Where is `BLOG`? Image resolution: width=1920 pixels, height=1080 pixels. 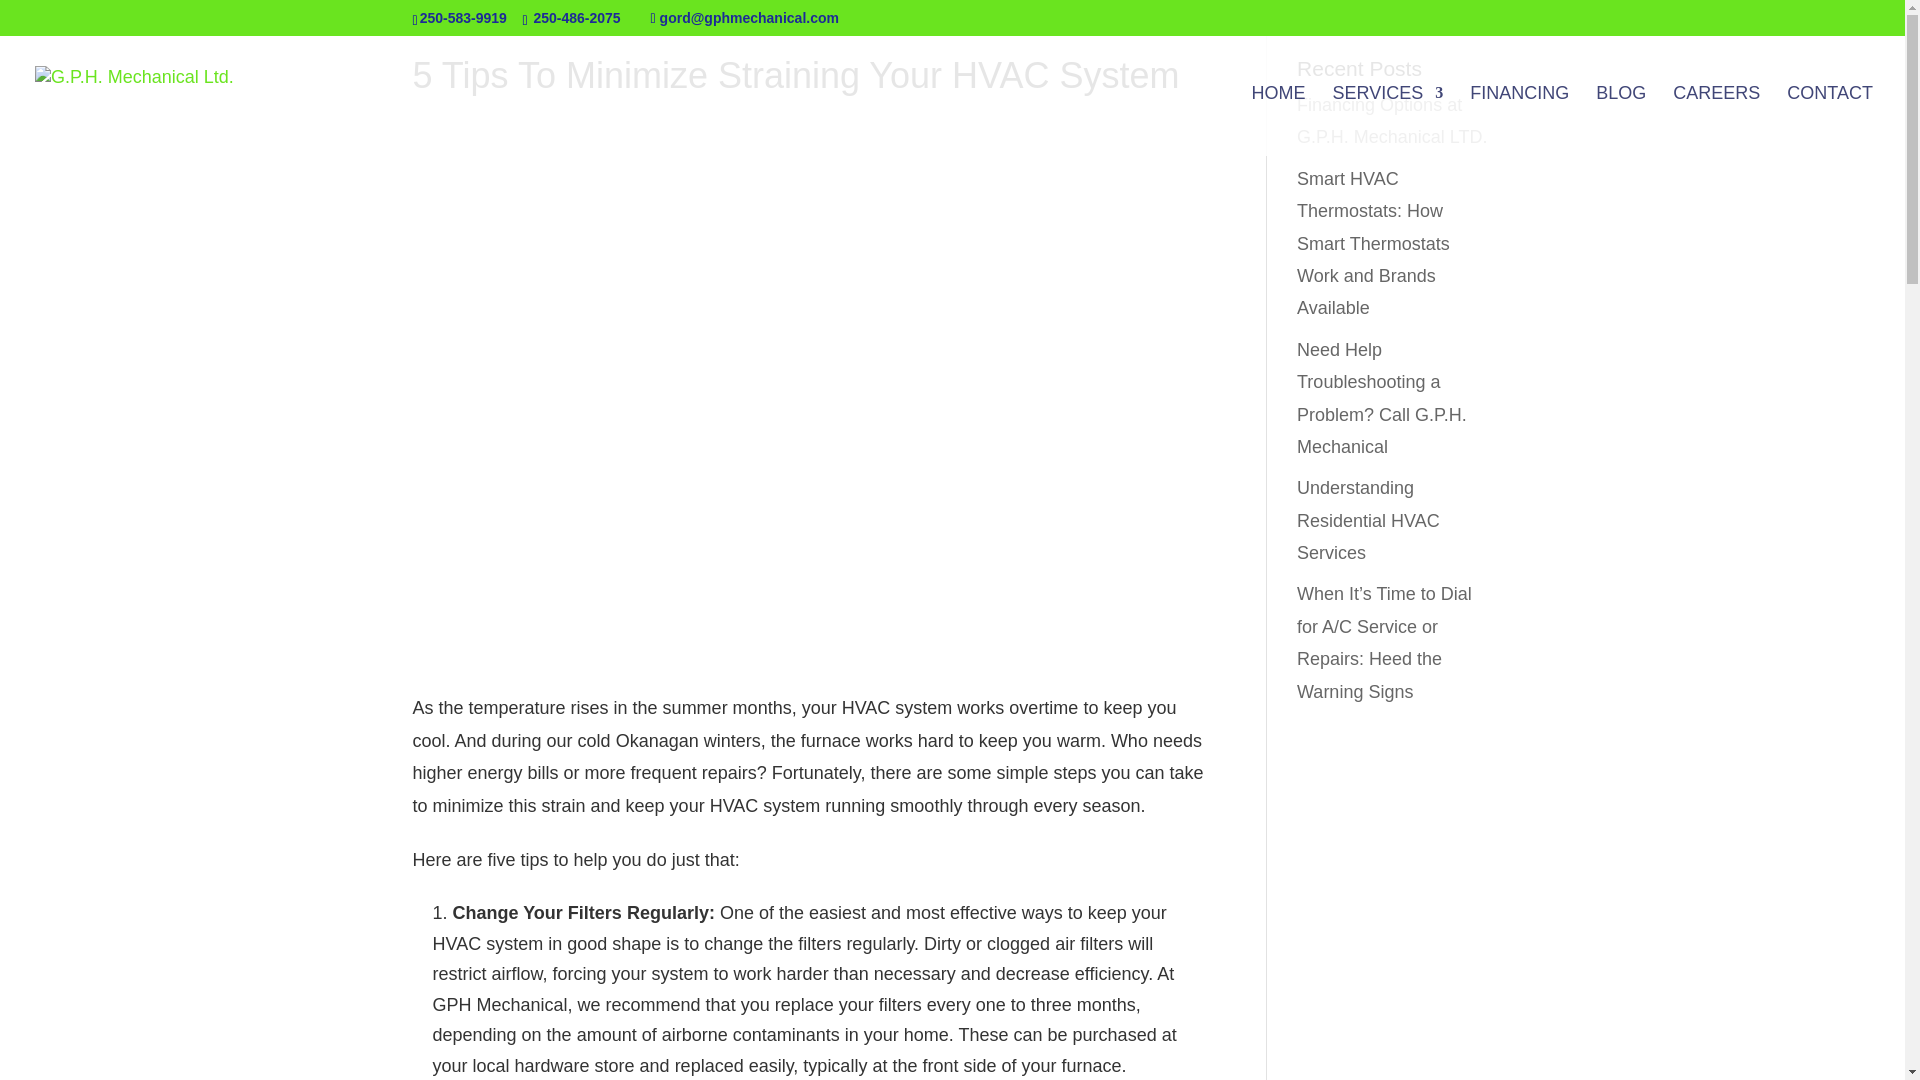
BLOG is located at coordinates (1620, 120).